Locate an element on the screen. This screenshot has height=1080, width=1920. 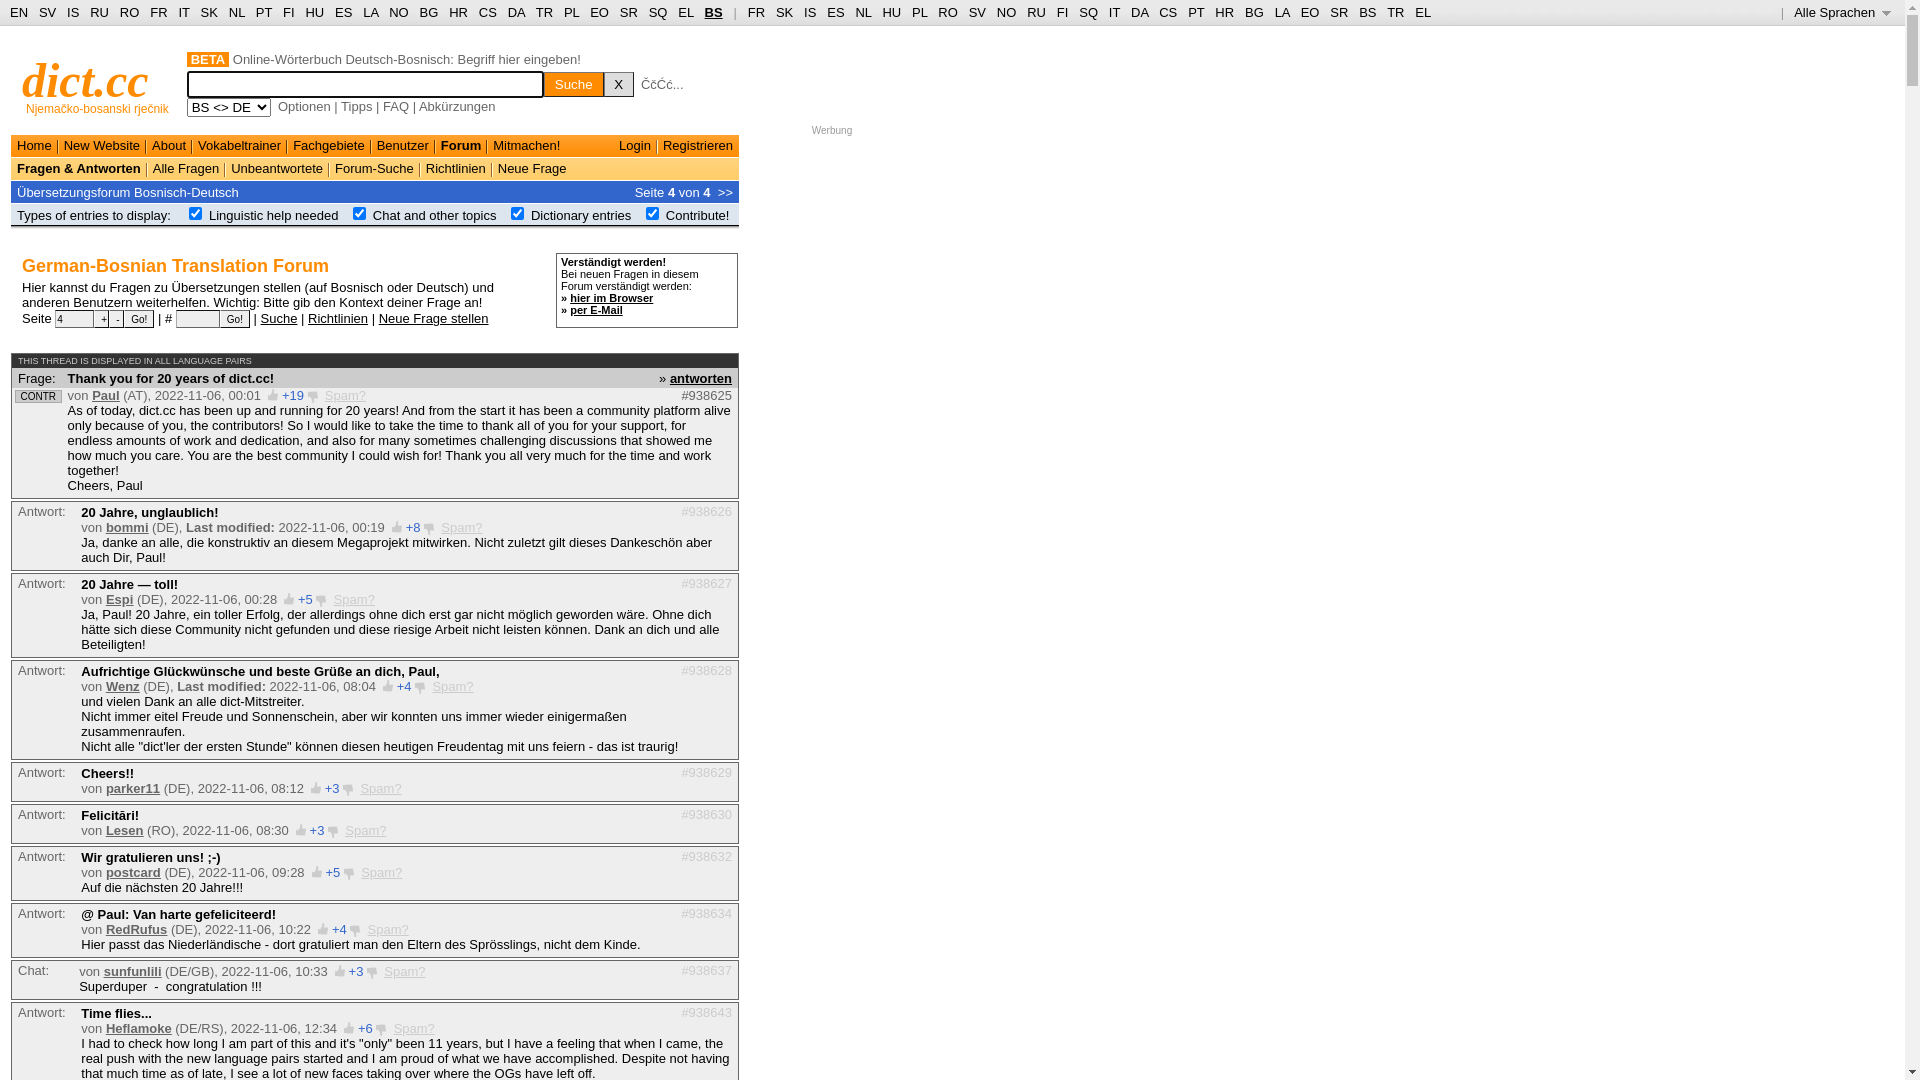
Spam? is located at coordinates (346, 396).